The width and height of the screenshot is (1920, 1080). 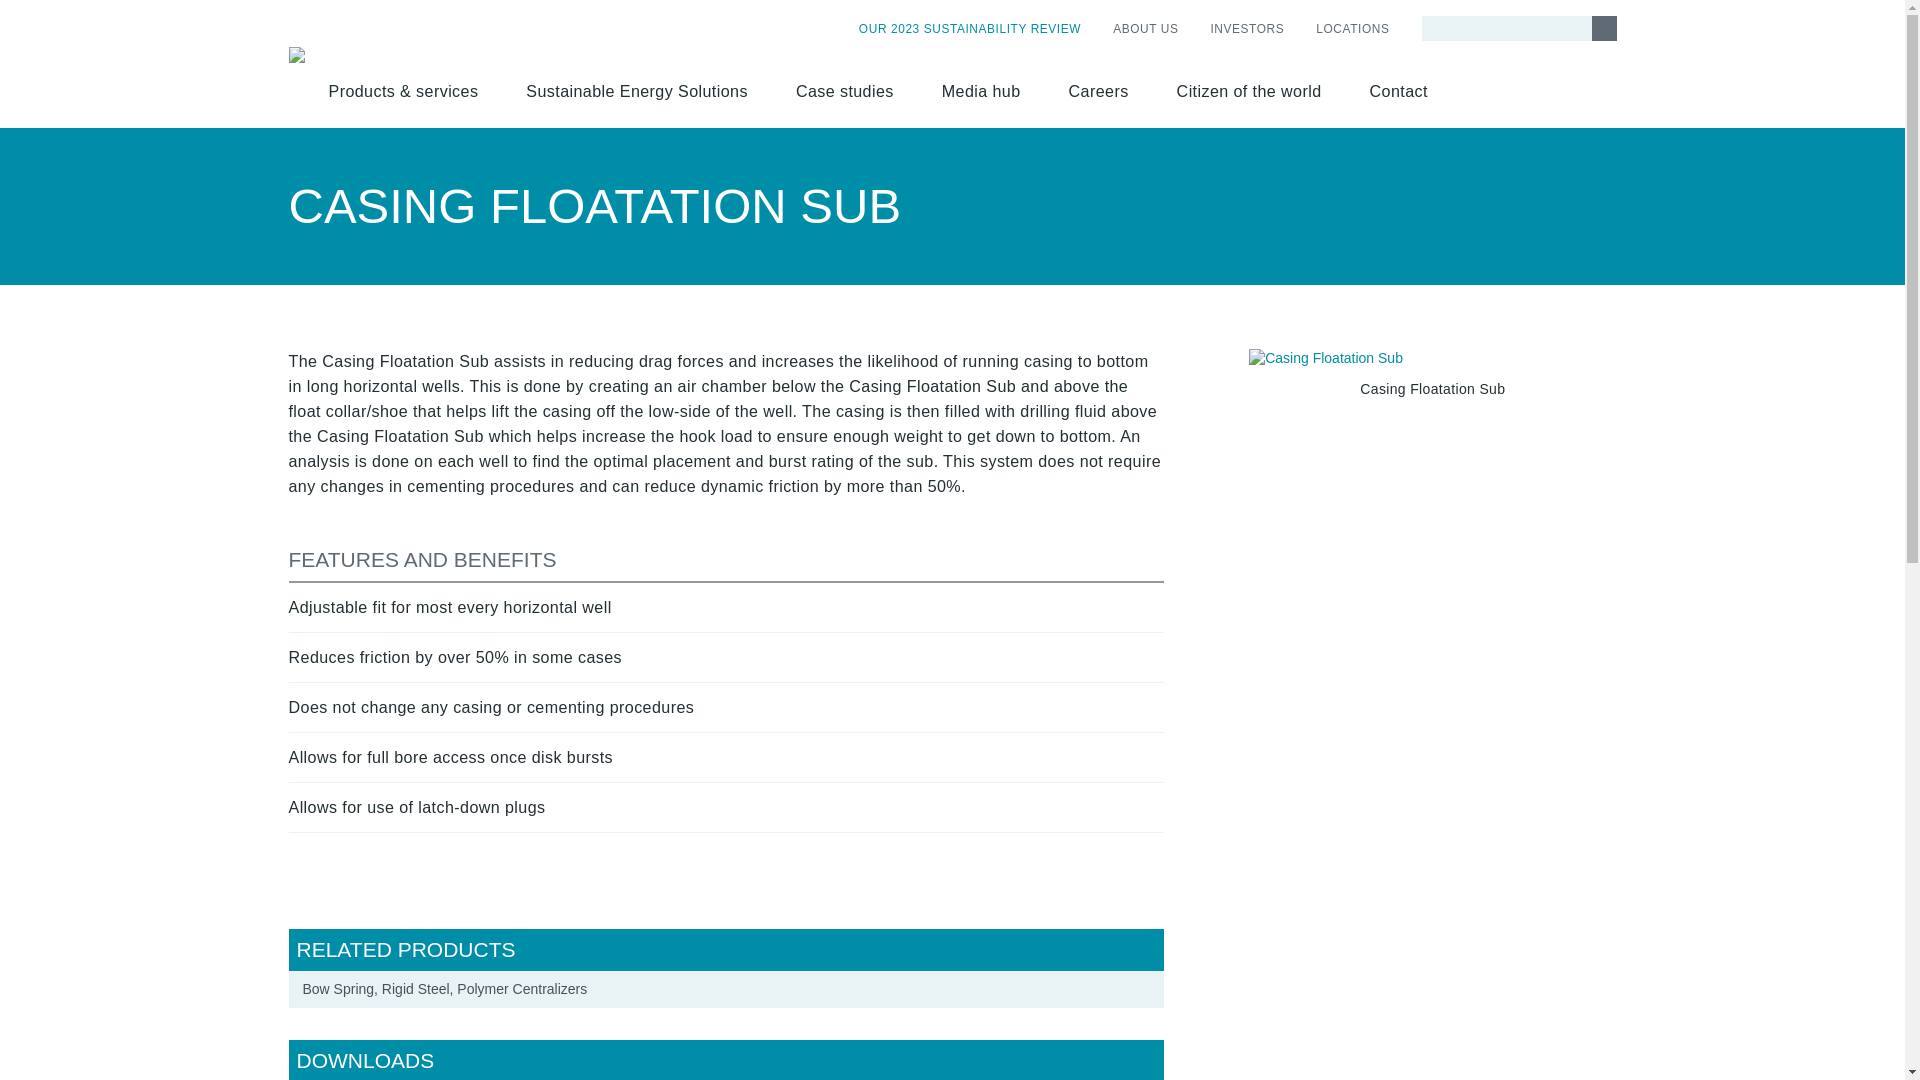 What do you see at coordinates (1246, 29) in the screenshot?
I see `INVESTORS` at bounding box center [1246, 29].